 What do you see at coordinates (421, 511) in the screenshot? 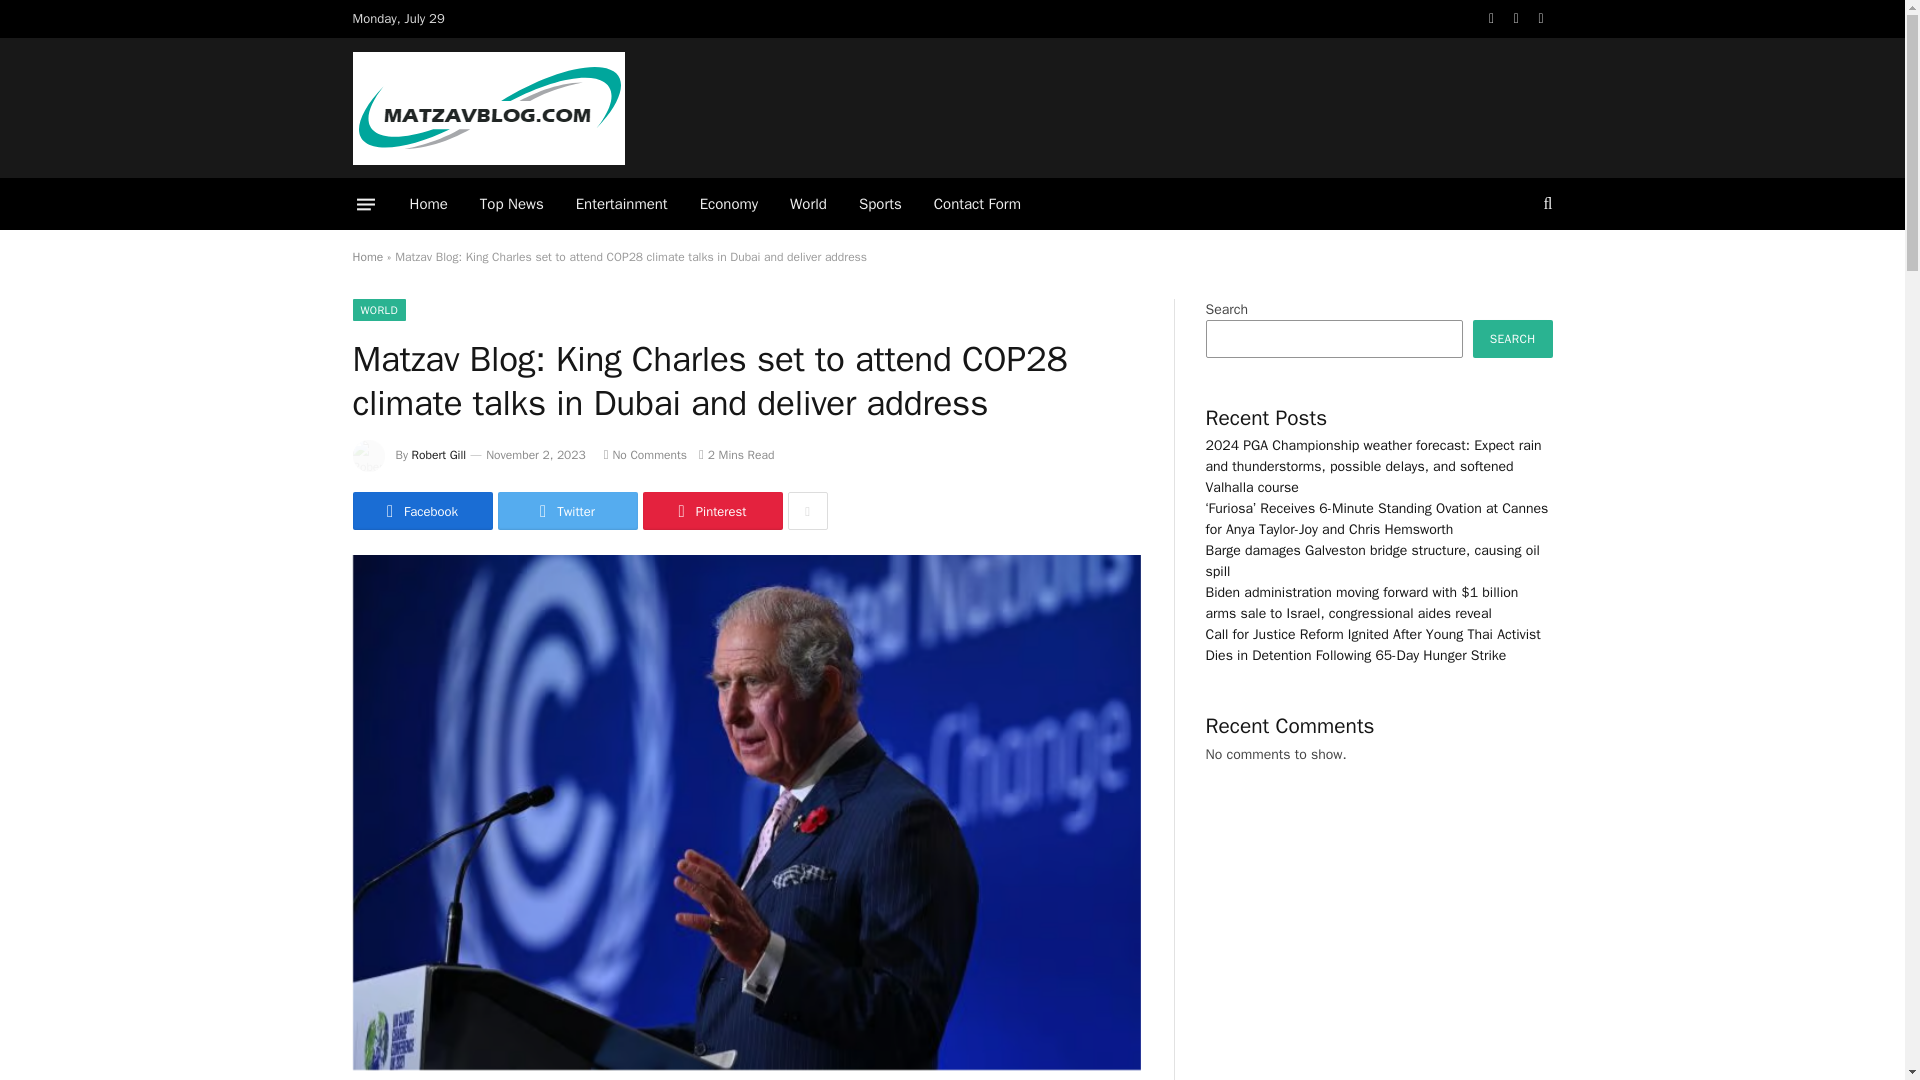
I see `Share on Facebook` at bounding box center [421, 511].